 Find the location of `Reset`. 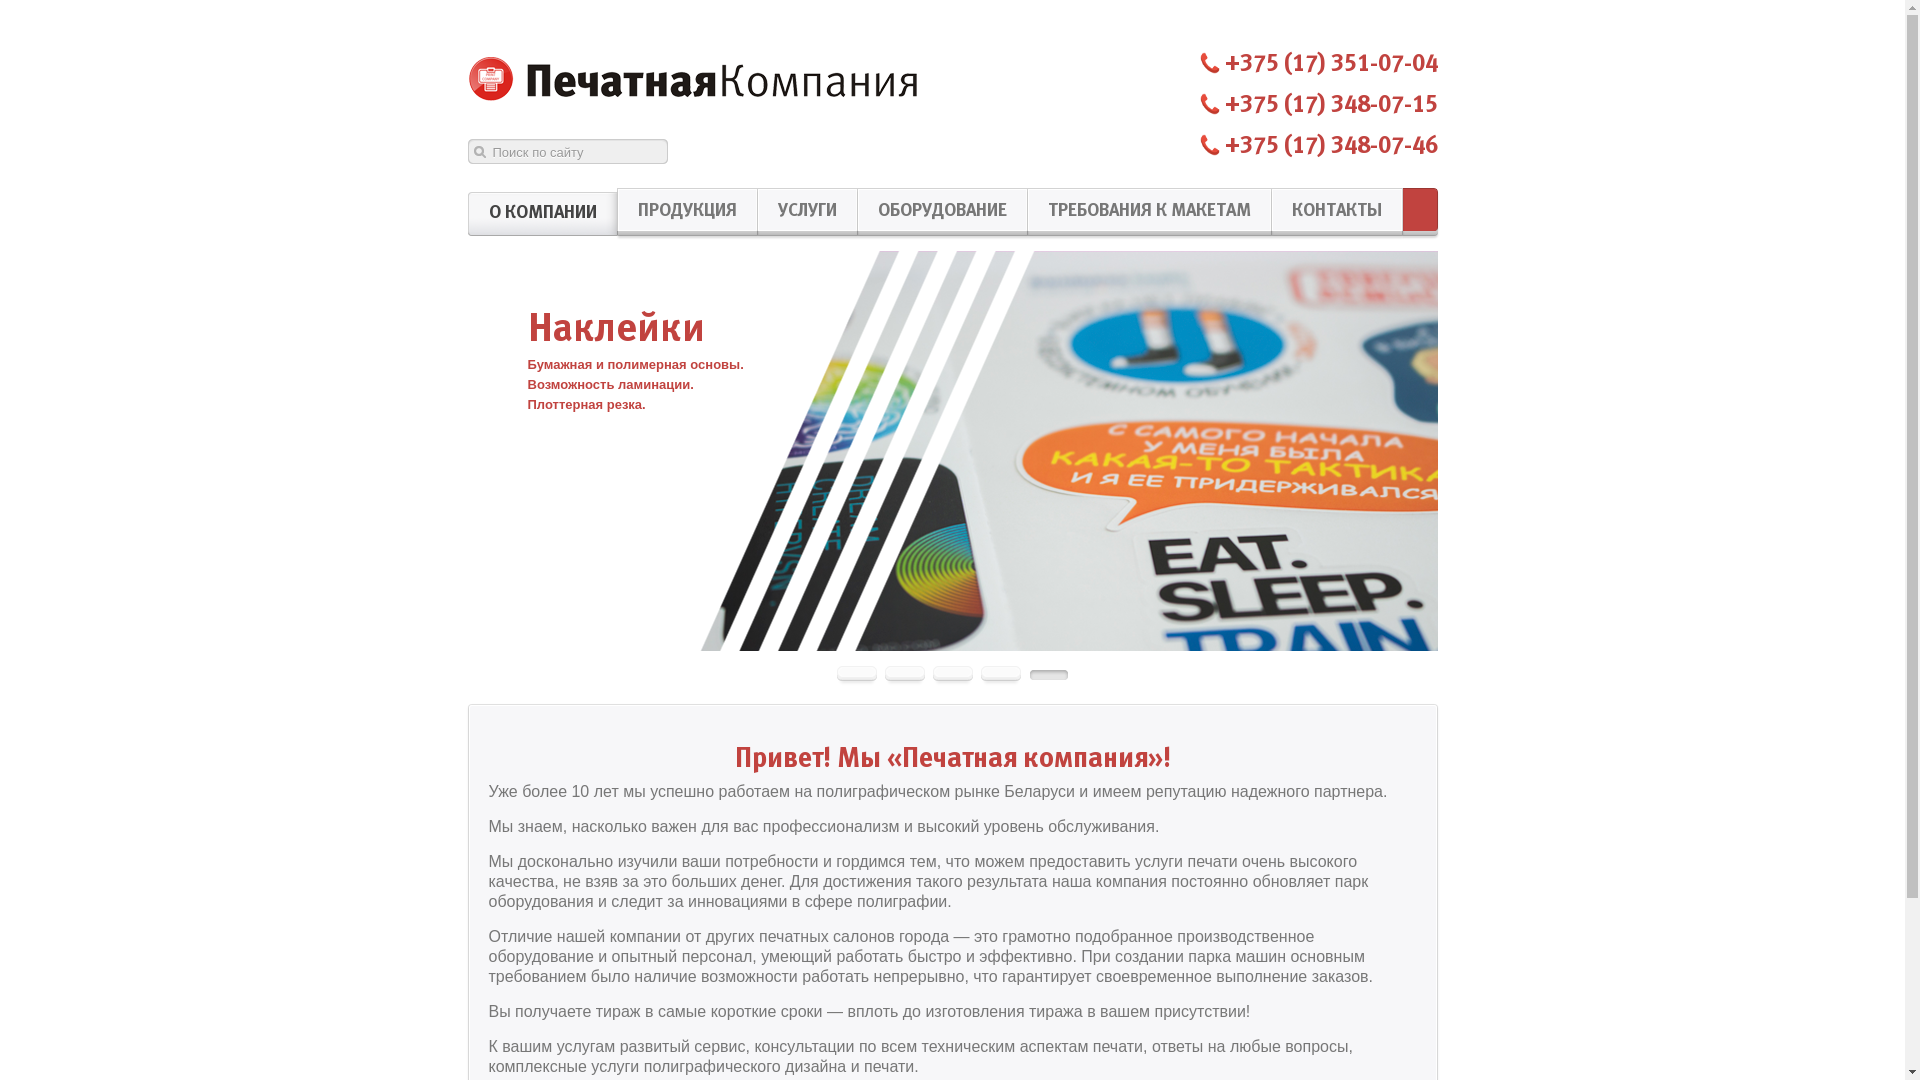

Reset is located at coordinates (5, 4).